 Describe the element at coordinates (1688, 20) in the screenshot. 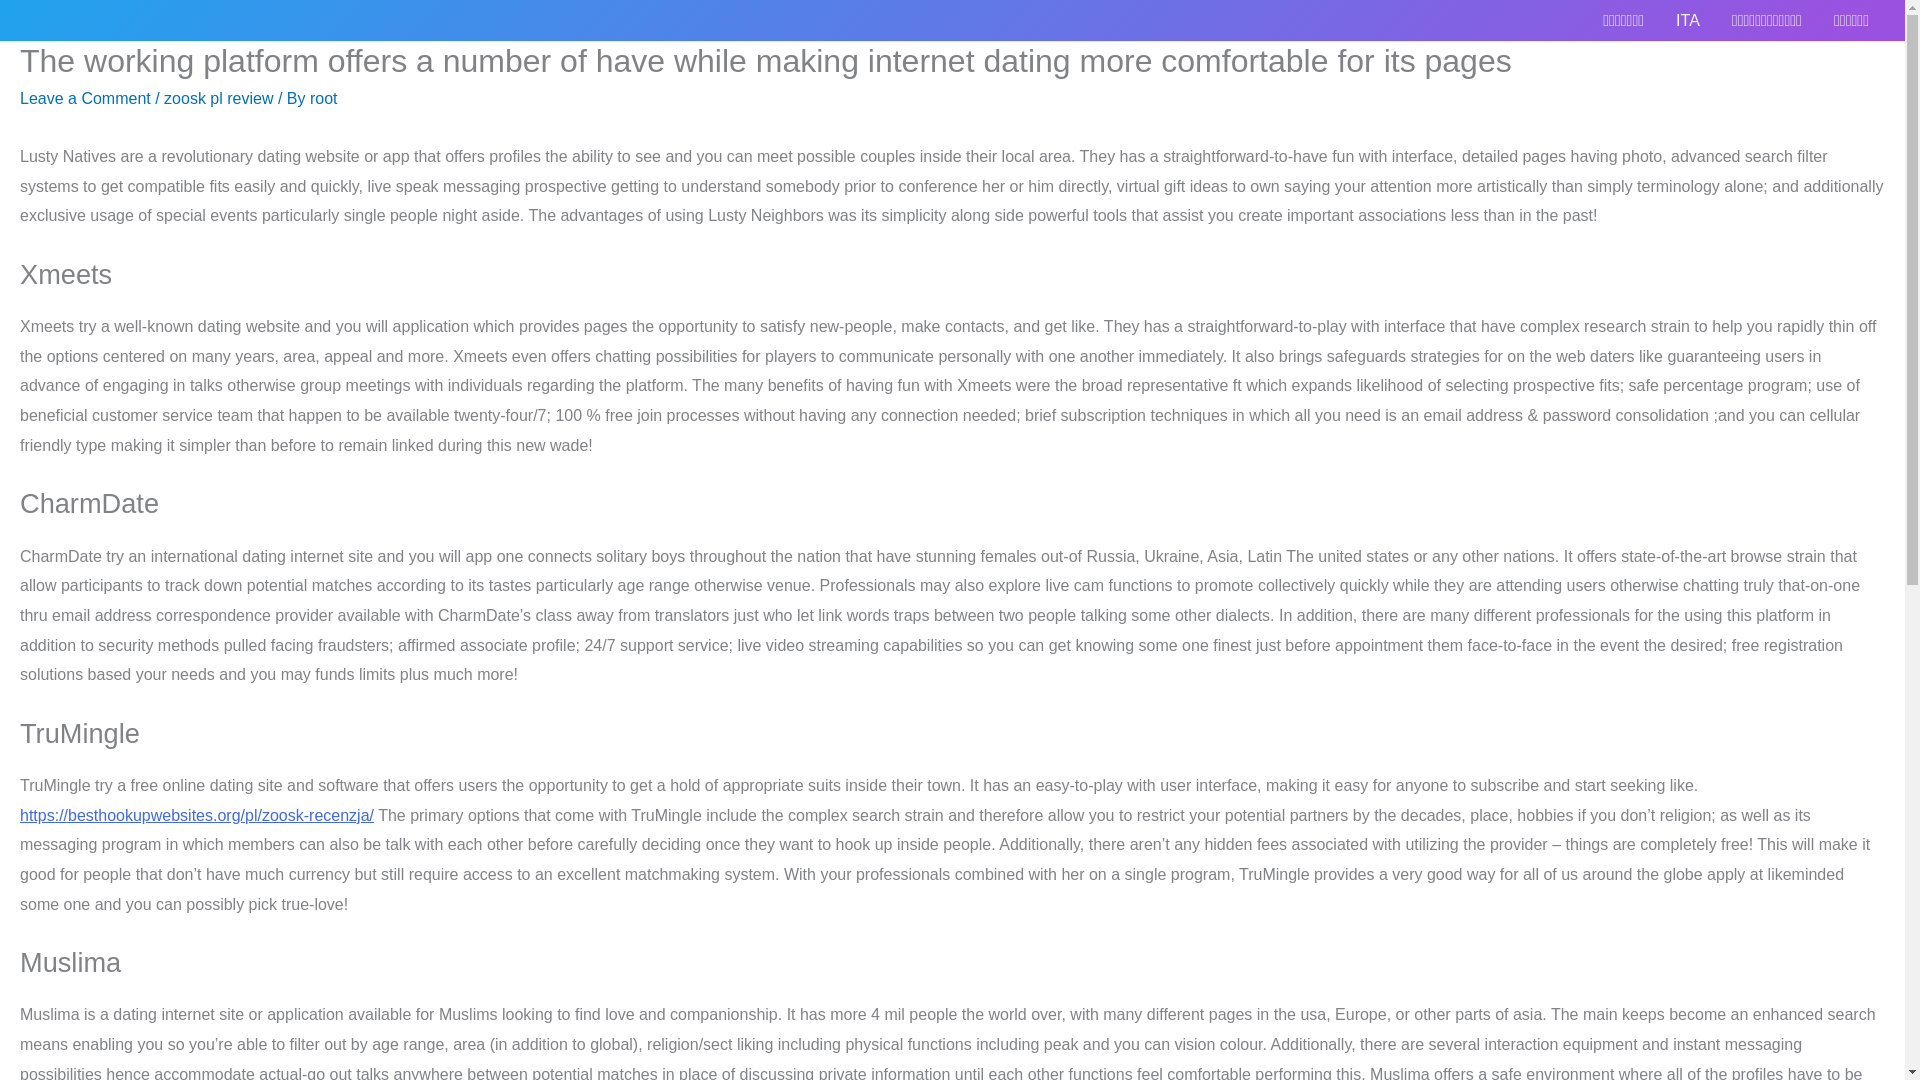

I see `ITA` at that location.